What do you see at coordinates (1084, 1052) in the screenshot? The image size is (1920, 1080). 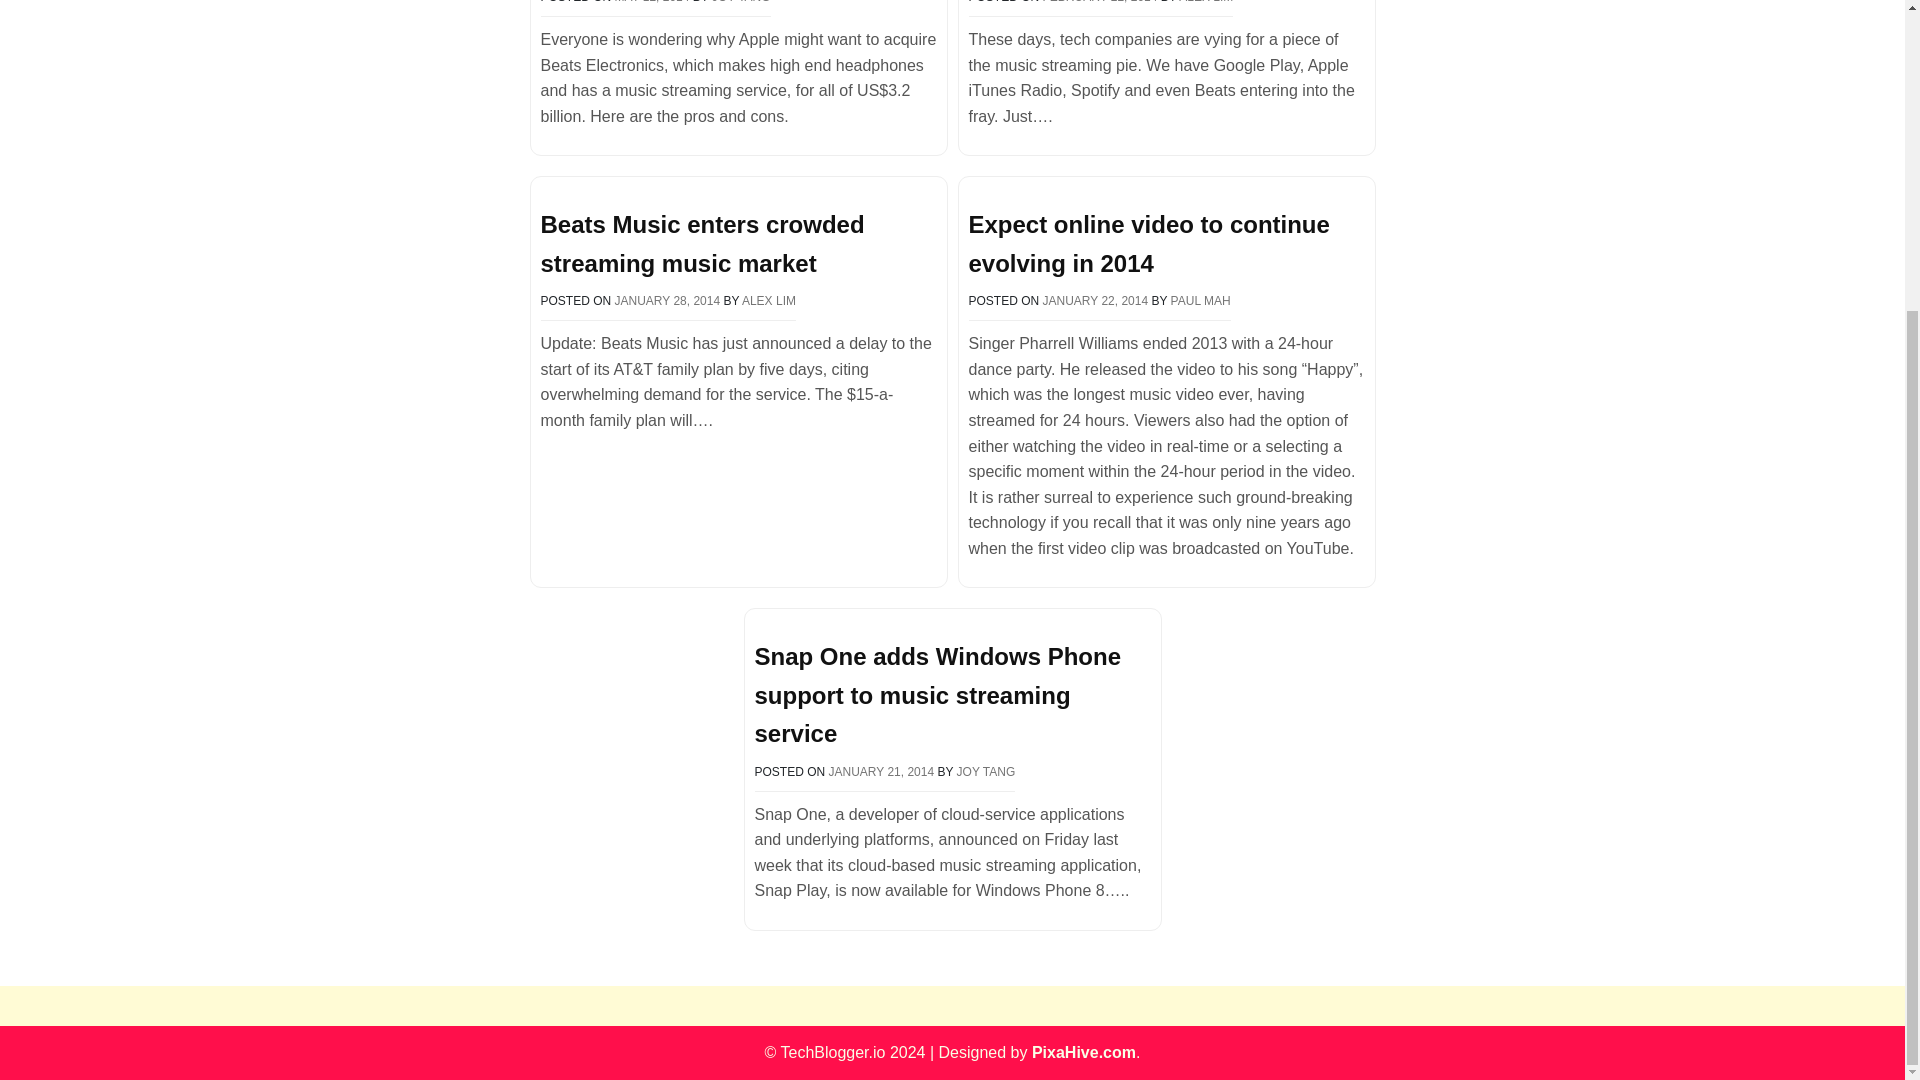 I see `PixaHive.com` at bounding box center [1084, 1052].